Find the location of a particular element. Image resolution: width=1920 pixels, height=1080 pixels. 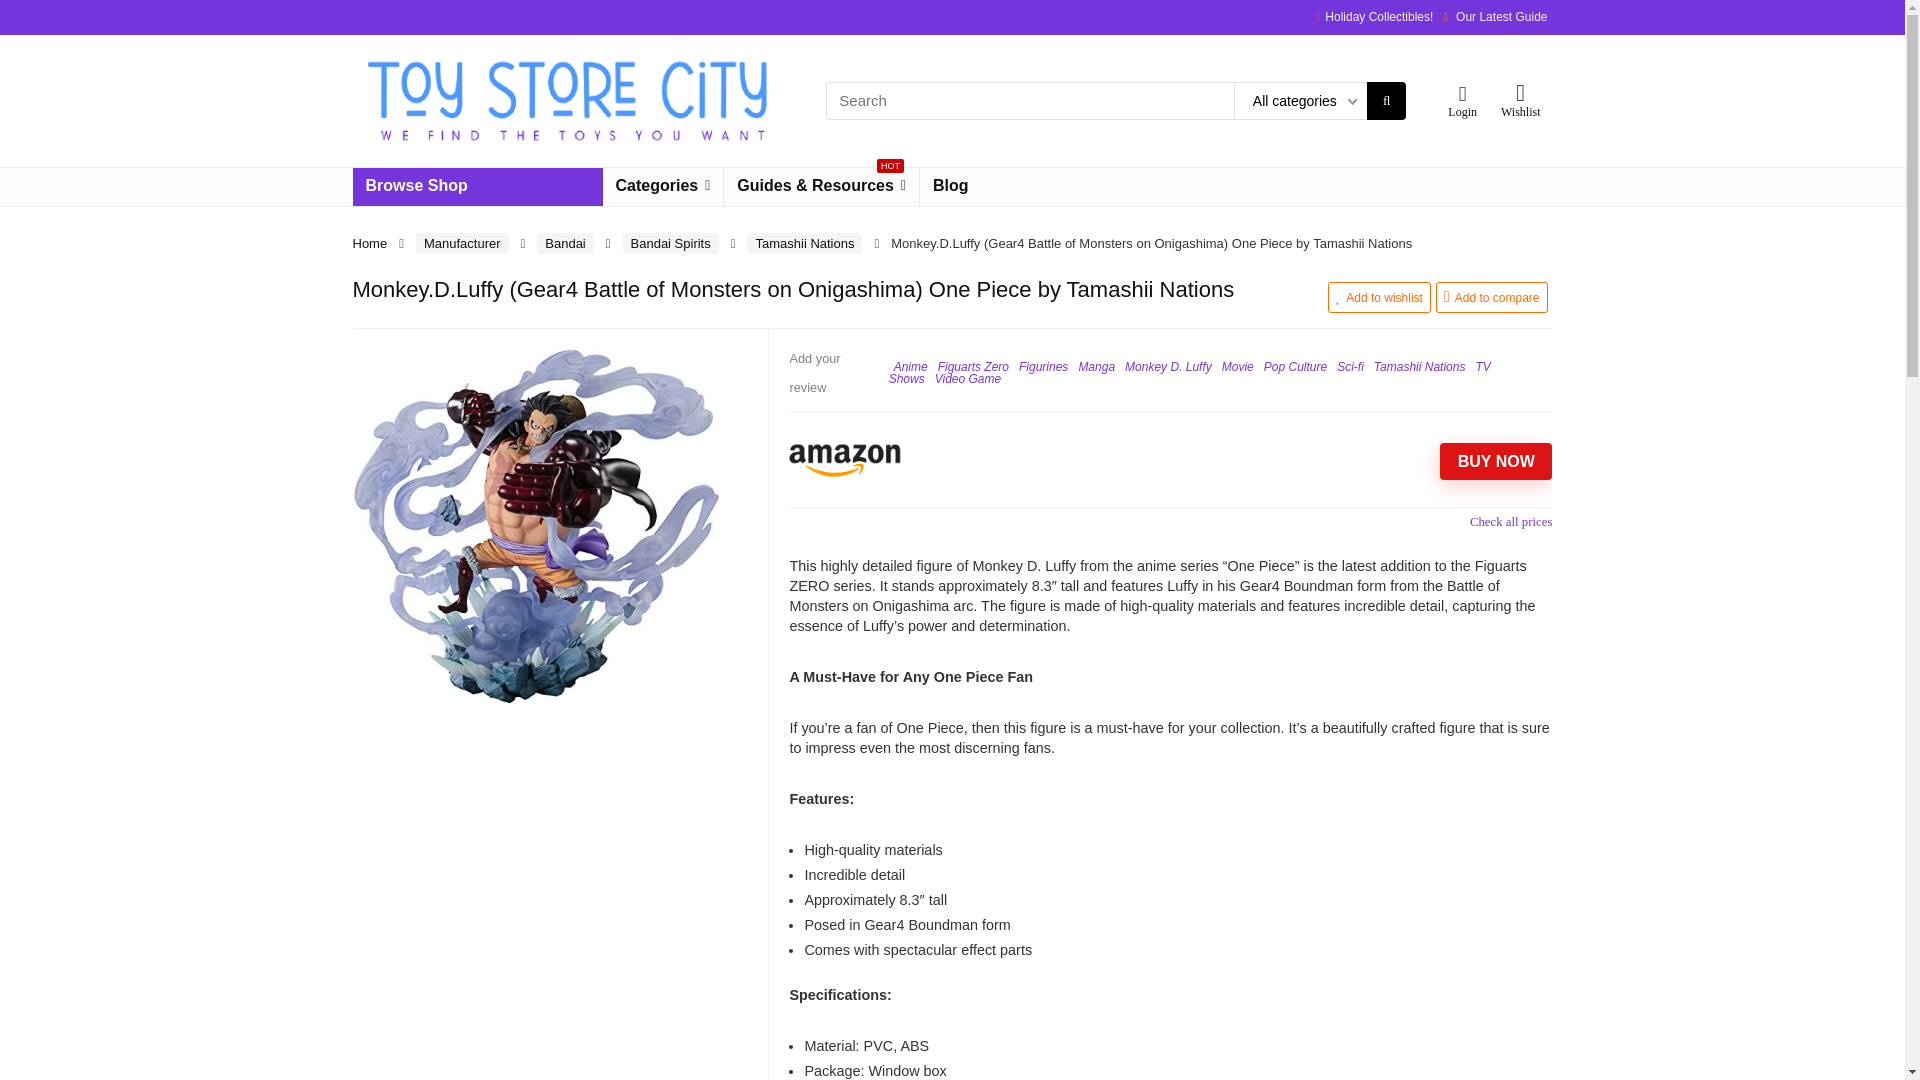

View all posts in Sci-fi is located at coordinates (1350, 366).